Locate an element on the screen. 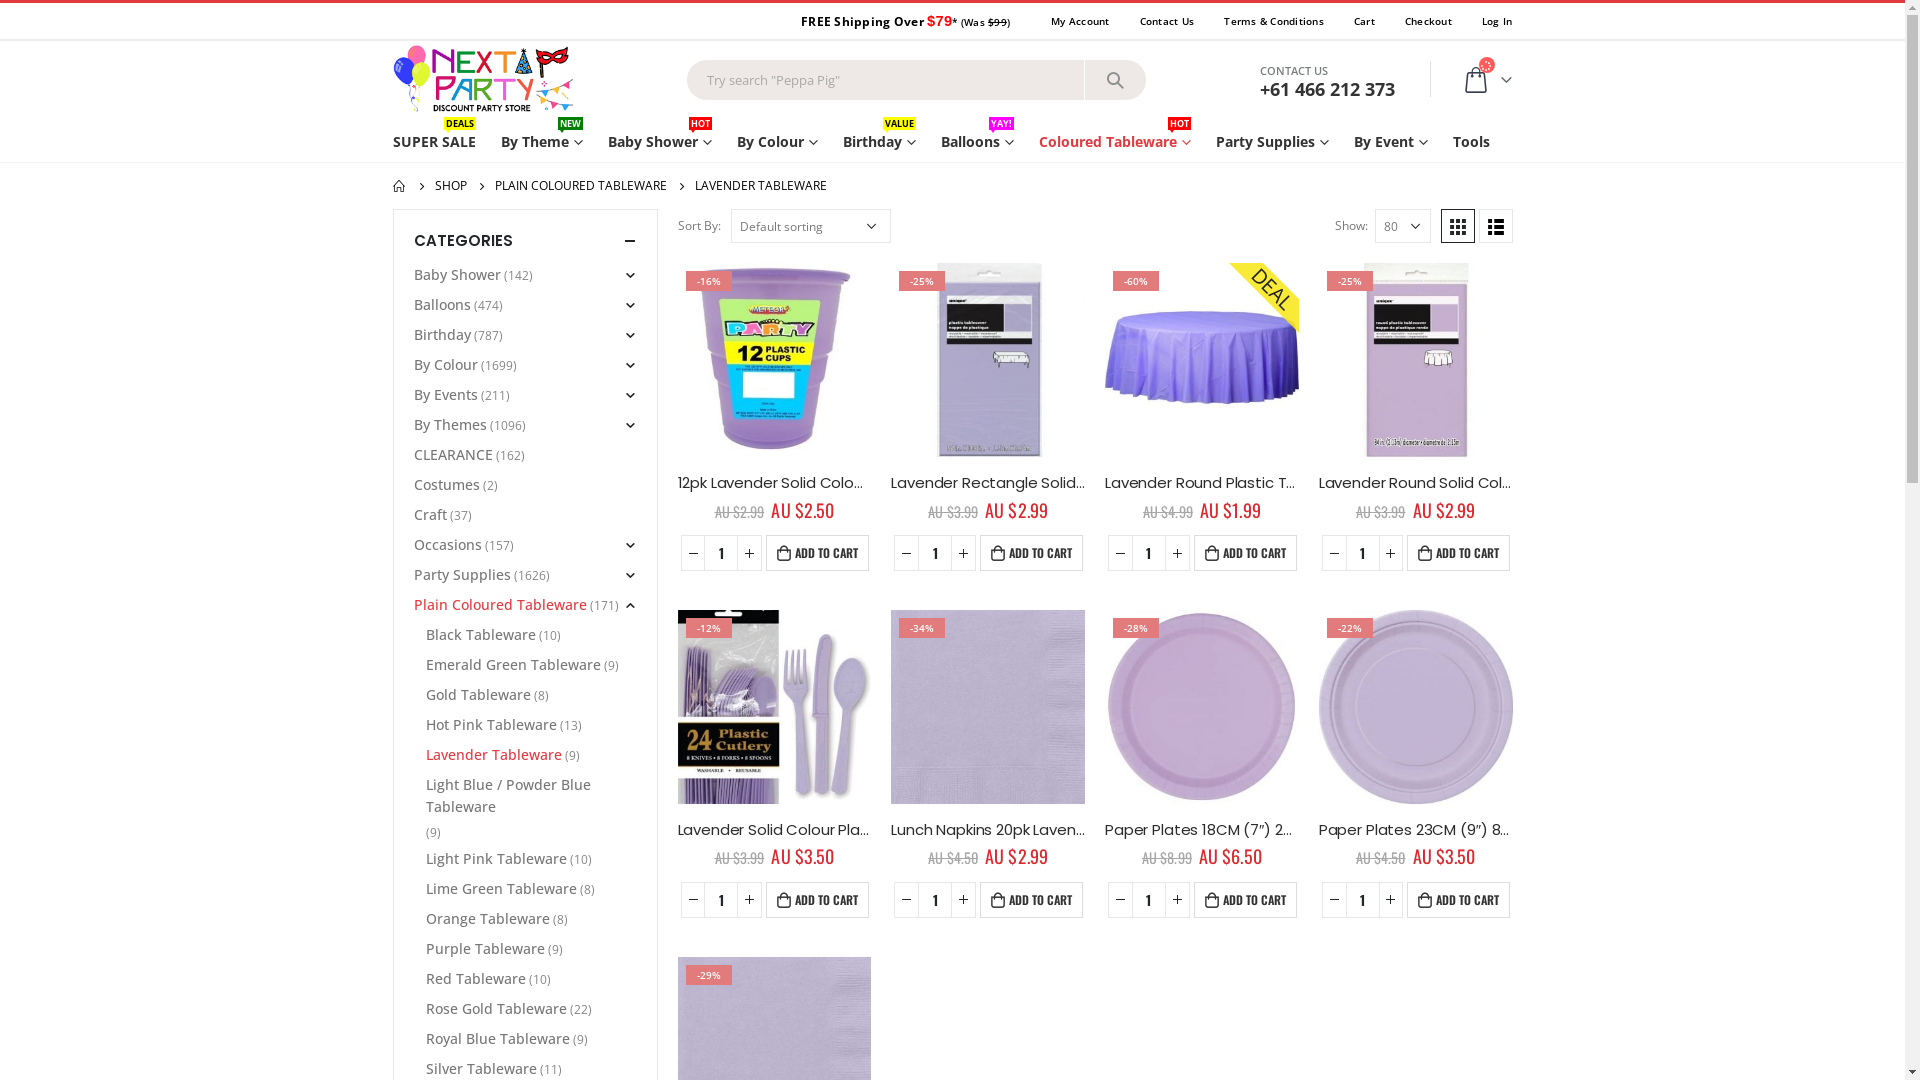 This screenshot has width=1920, height=1080. + is located at coordinates (1178, 900).